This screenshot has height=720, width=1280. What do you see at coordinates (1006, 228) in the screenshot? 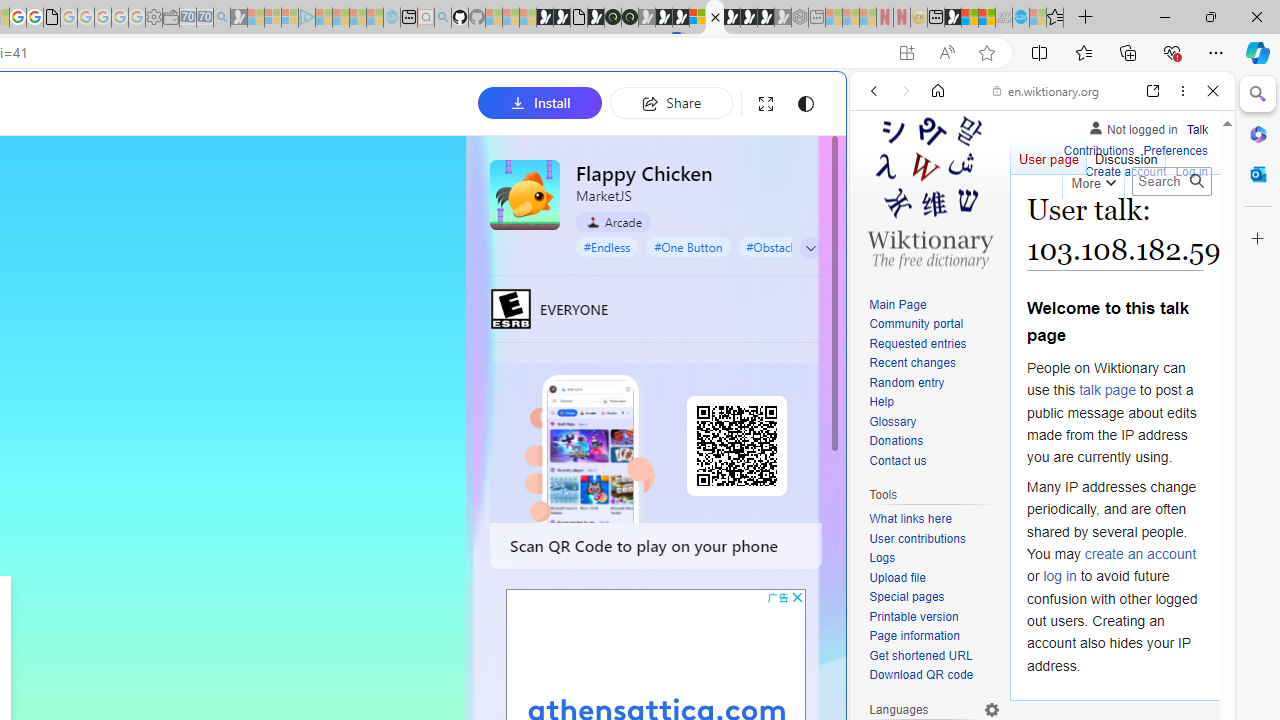
I see `VIDEOS` at bounding box center [1006, 228].